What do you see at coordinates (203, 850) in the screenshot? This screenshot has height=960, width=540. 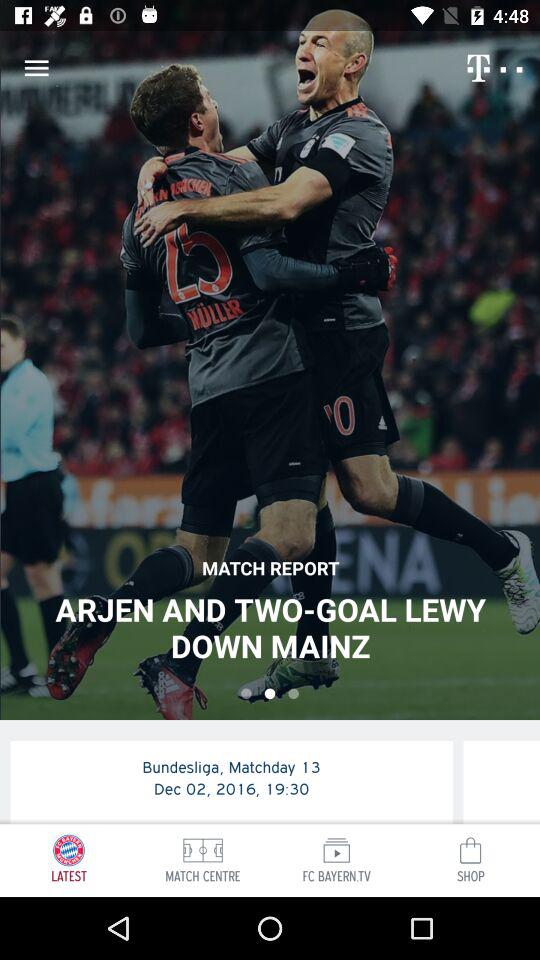 I see `click on the match centre` at bounding box center [203, 850].